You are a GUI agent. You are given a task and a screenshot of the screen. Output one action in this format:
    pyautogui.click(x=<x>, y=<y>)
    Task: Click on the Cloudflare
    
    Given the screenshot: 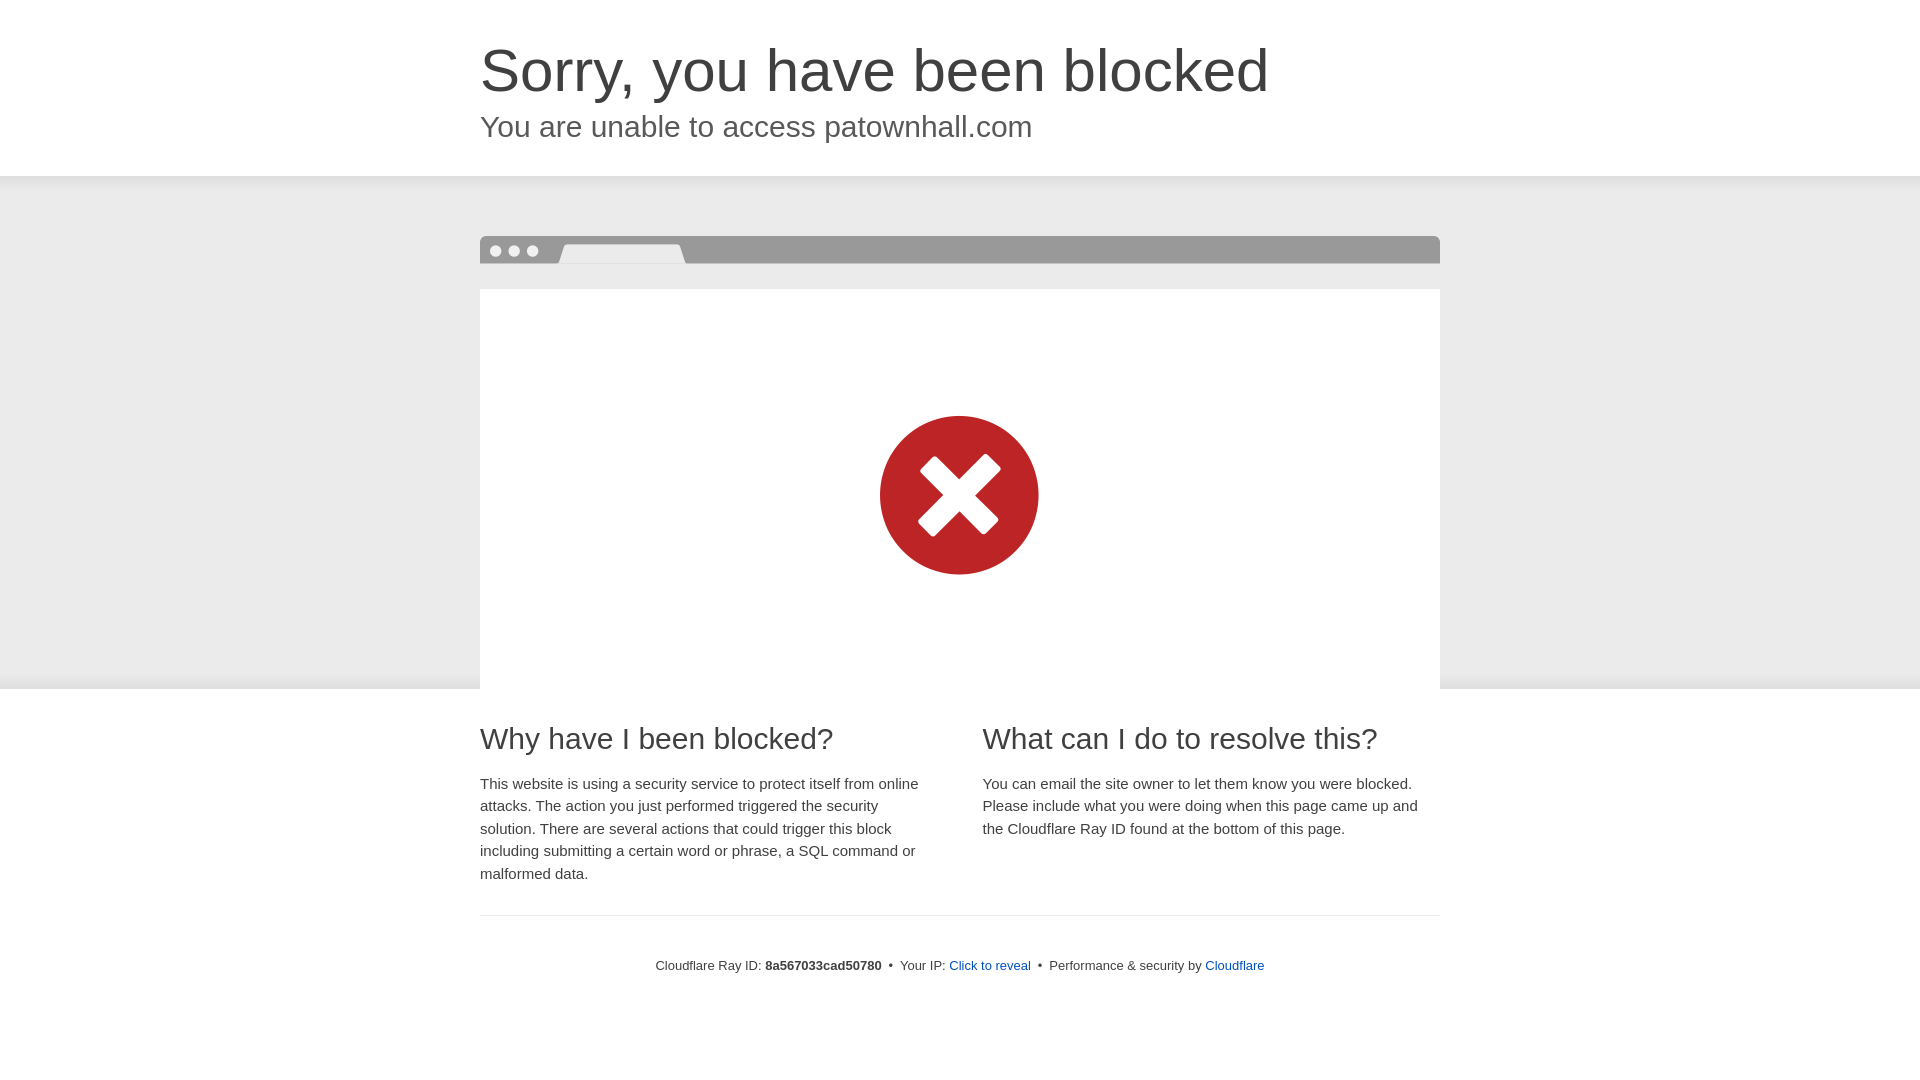 What is the action you would take?
    pyautogui.click(x=1234, y=965)
    